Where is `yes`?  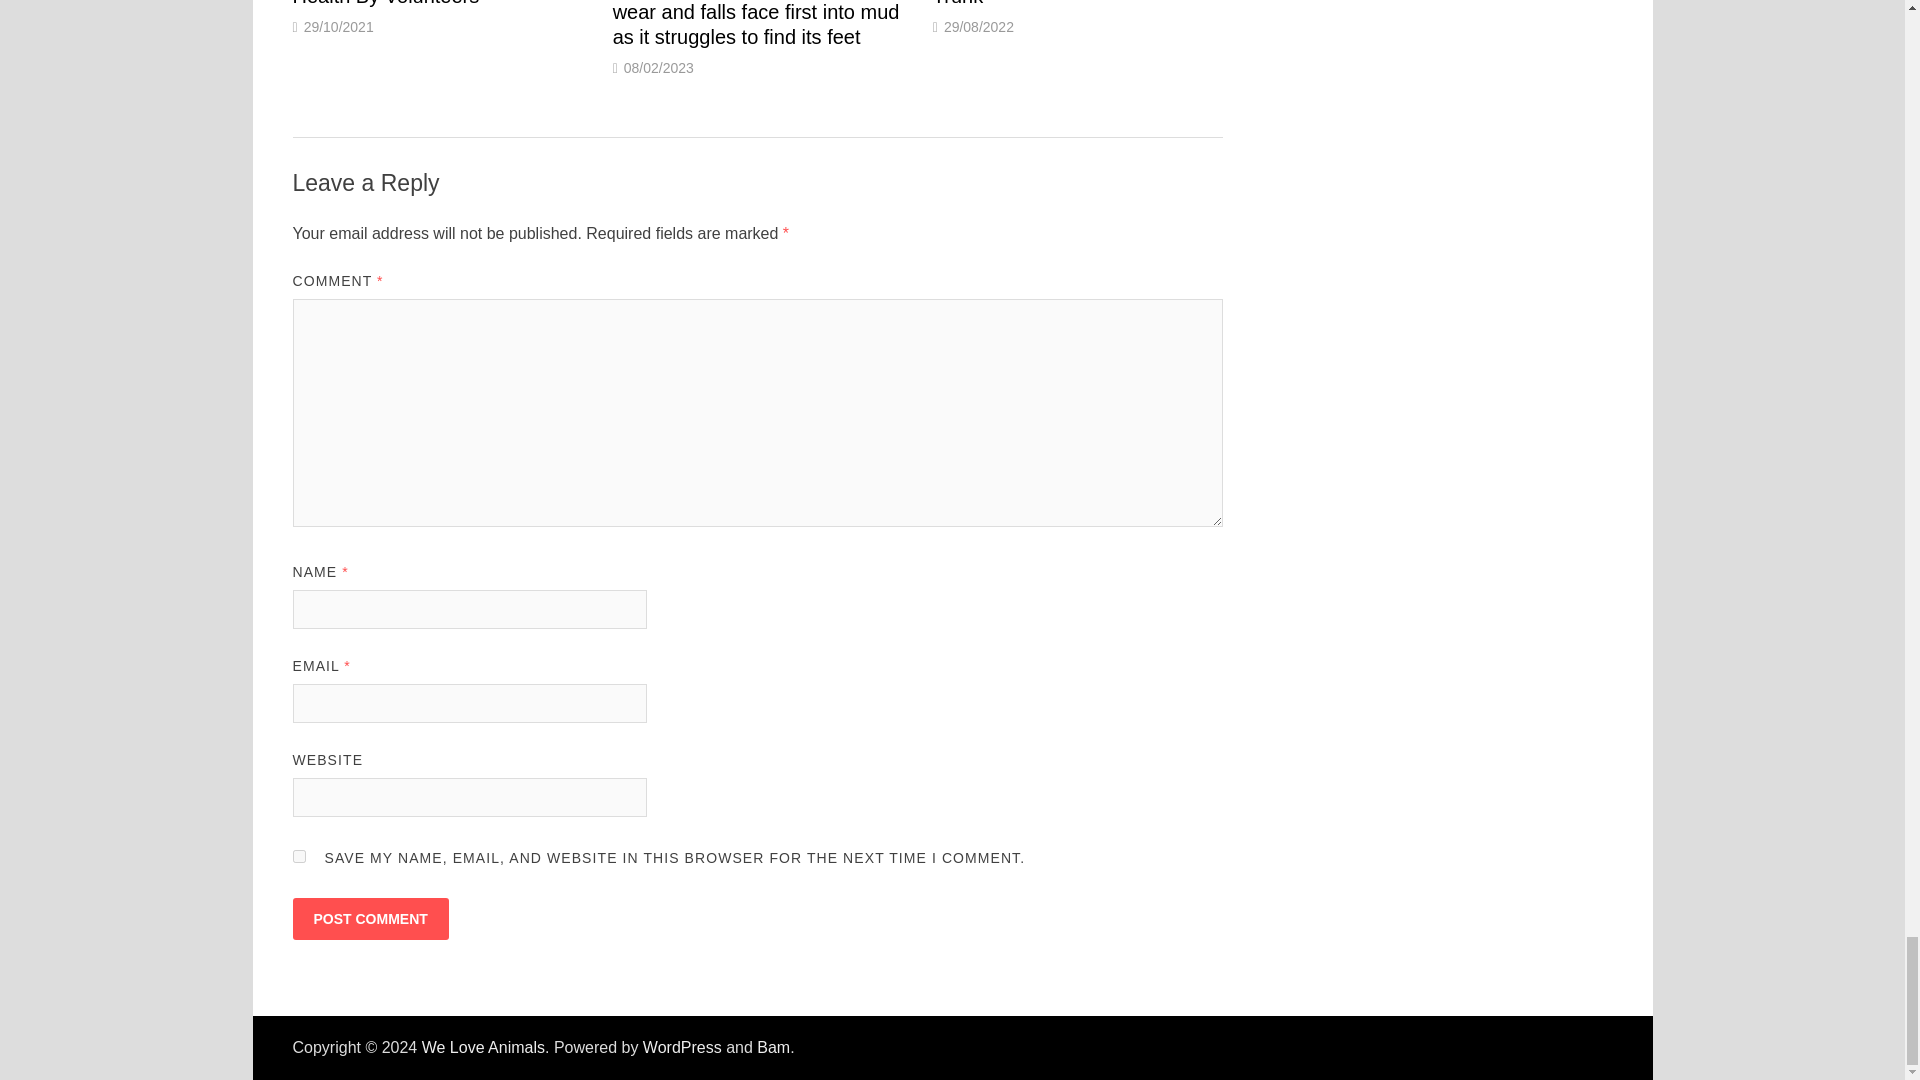
yes is located at coordinates (298, 856).